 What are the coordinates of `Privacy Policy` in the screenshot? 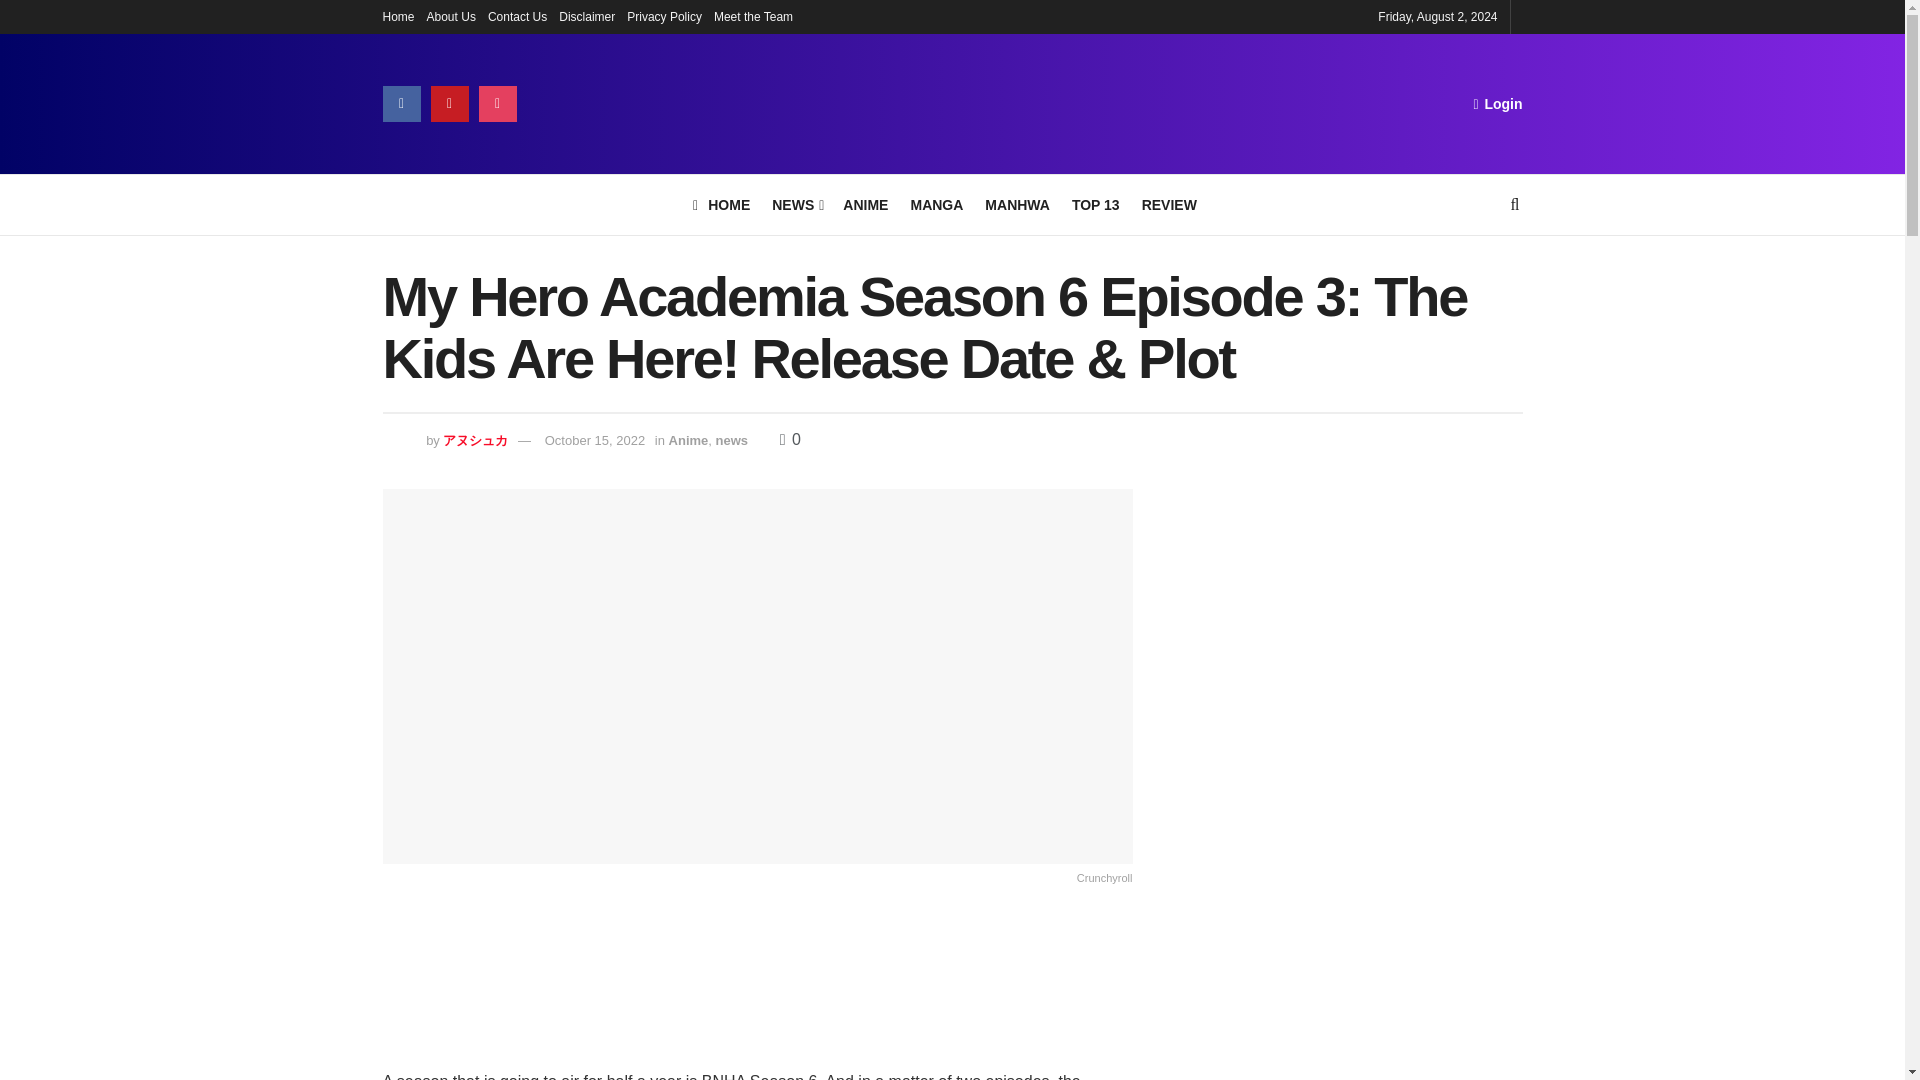 It's located at (664, 16).